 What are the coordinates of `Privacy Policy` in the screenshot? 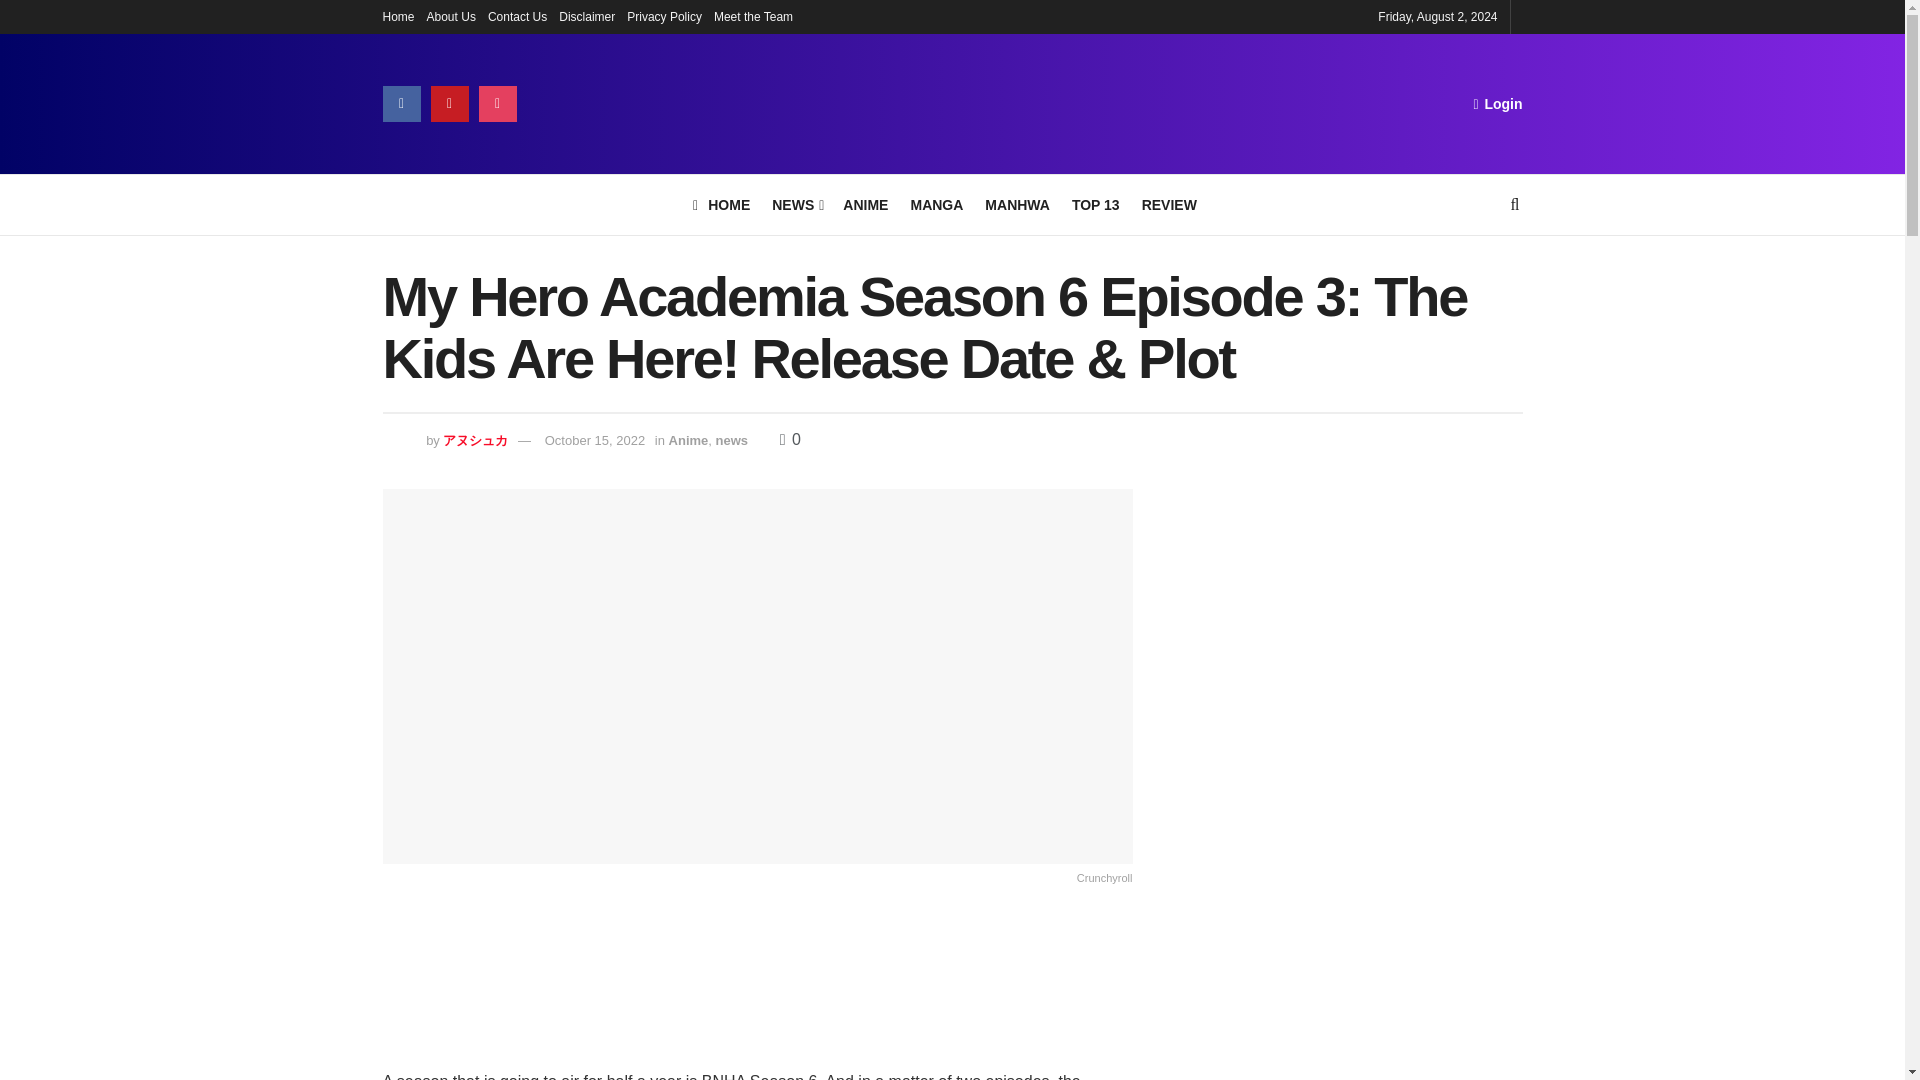 It's located at (664, 16).